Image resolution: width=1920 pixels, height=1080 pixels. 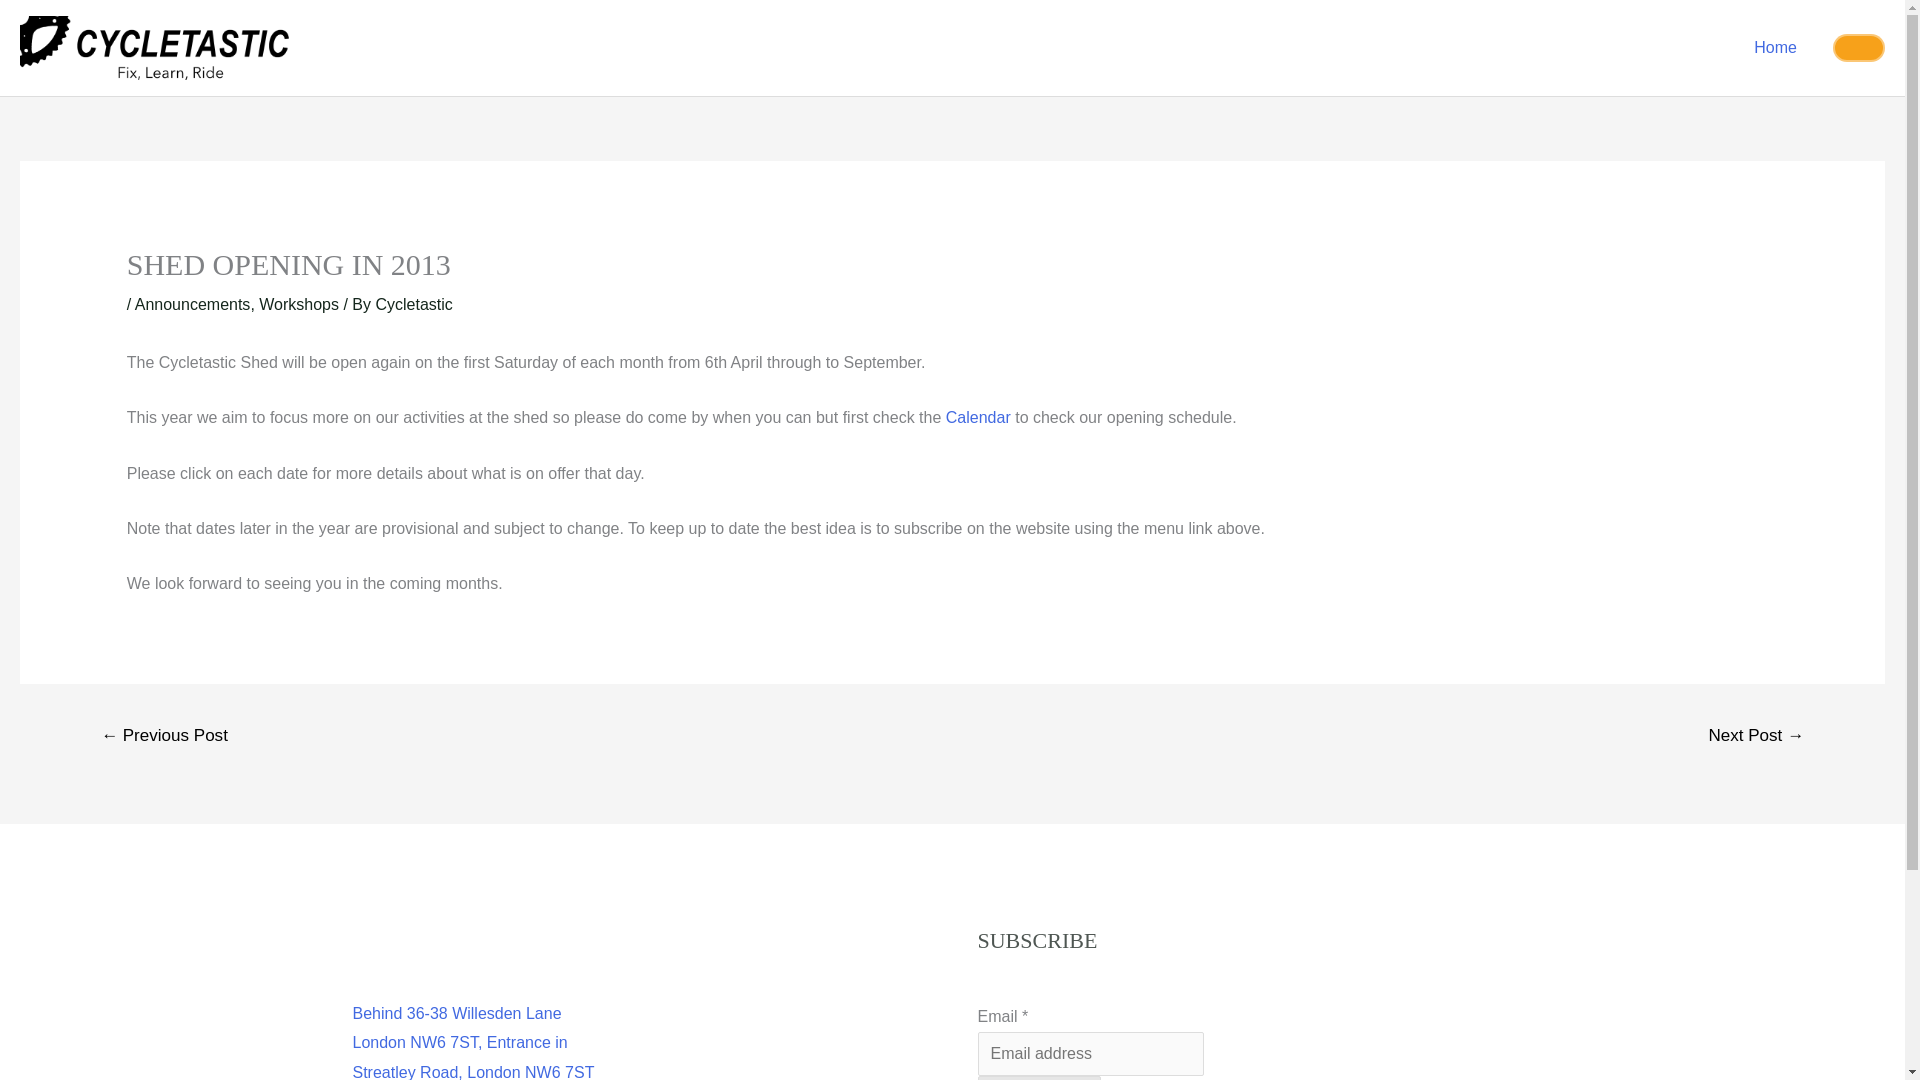 I want to click on Event Calendar, so click(x=978, y=417).